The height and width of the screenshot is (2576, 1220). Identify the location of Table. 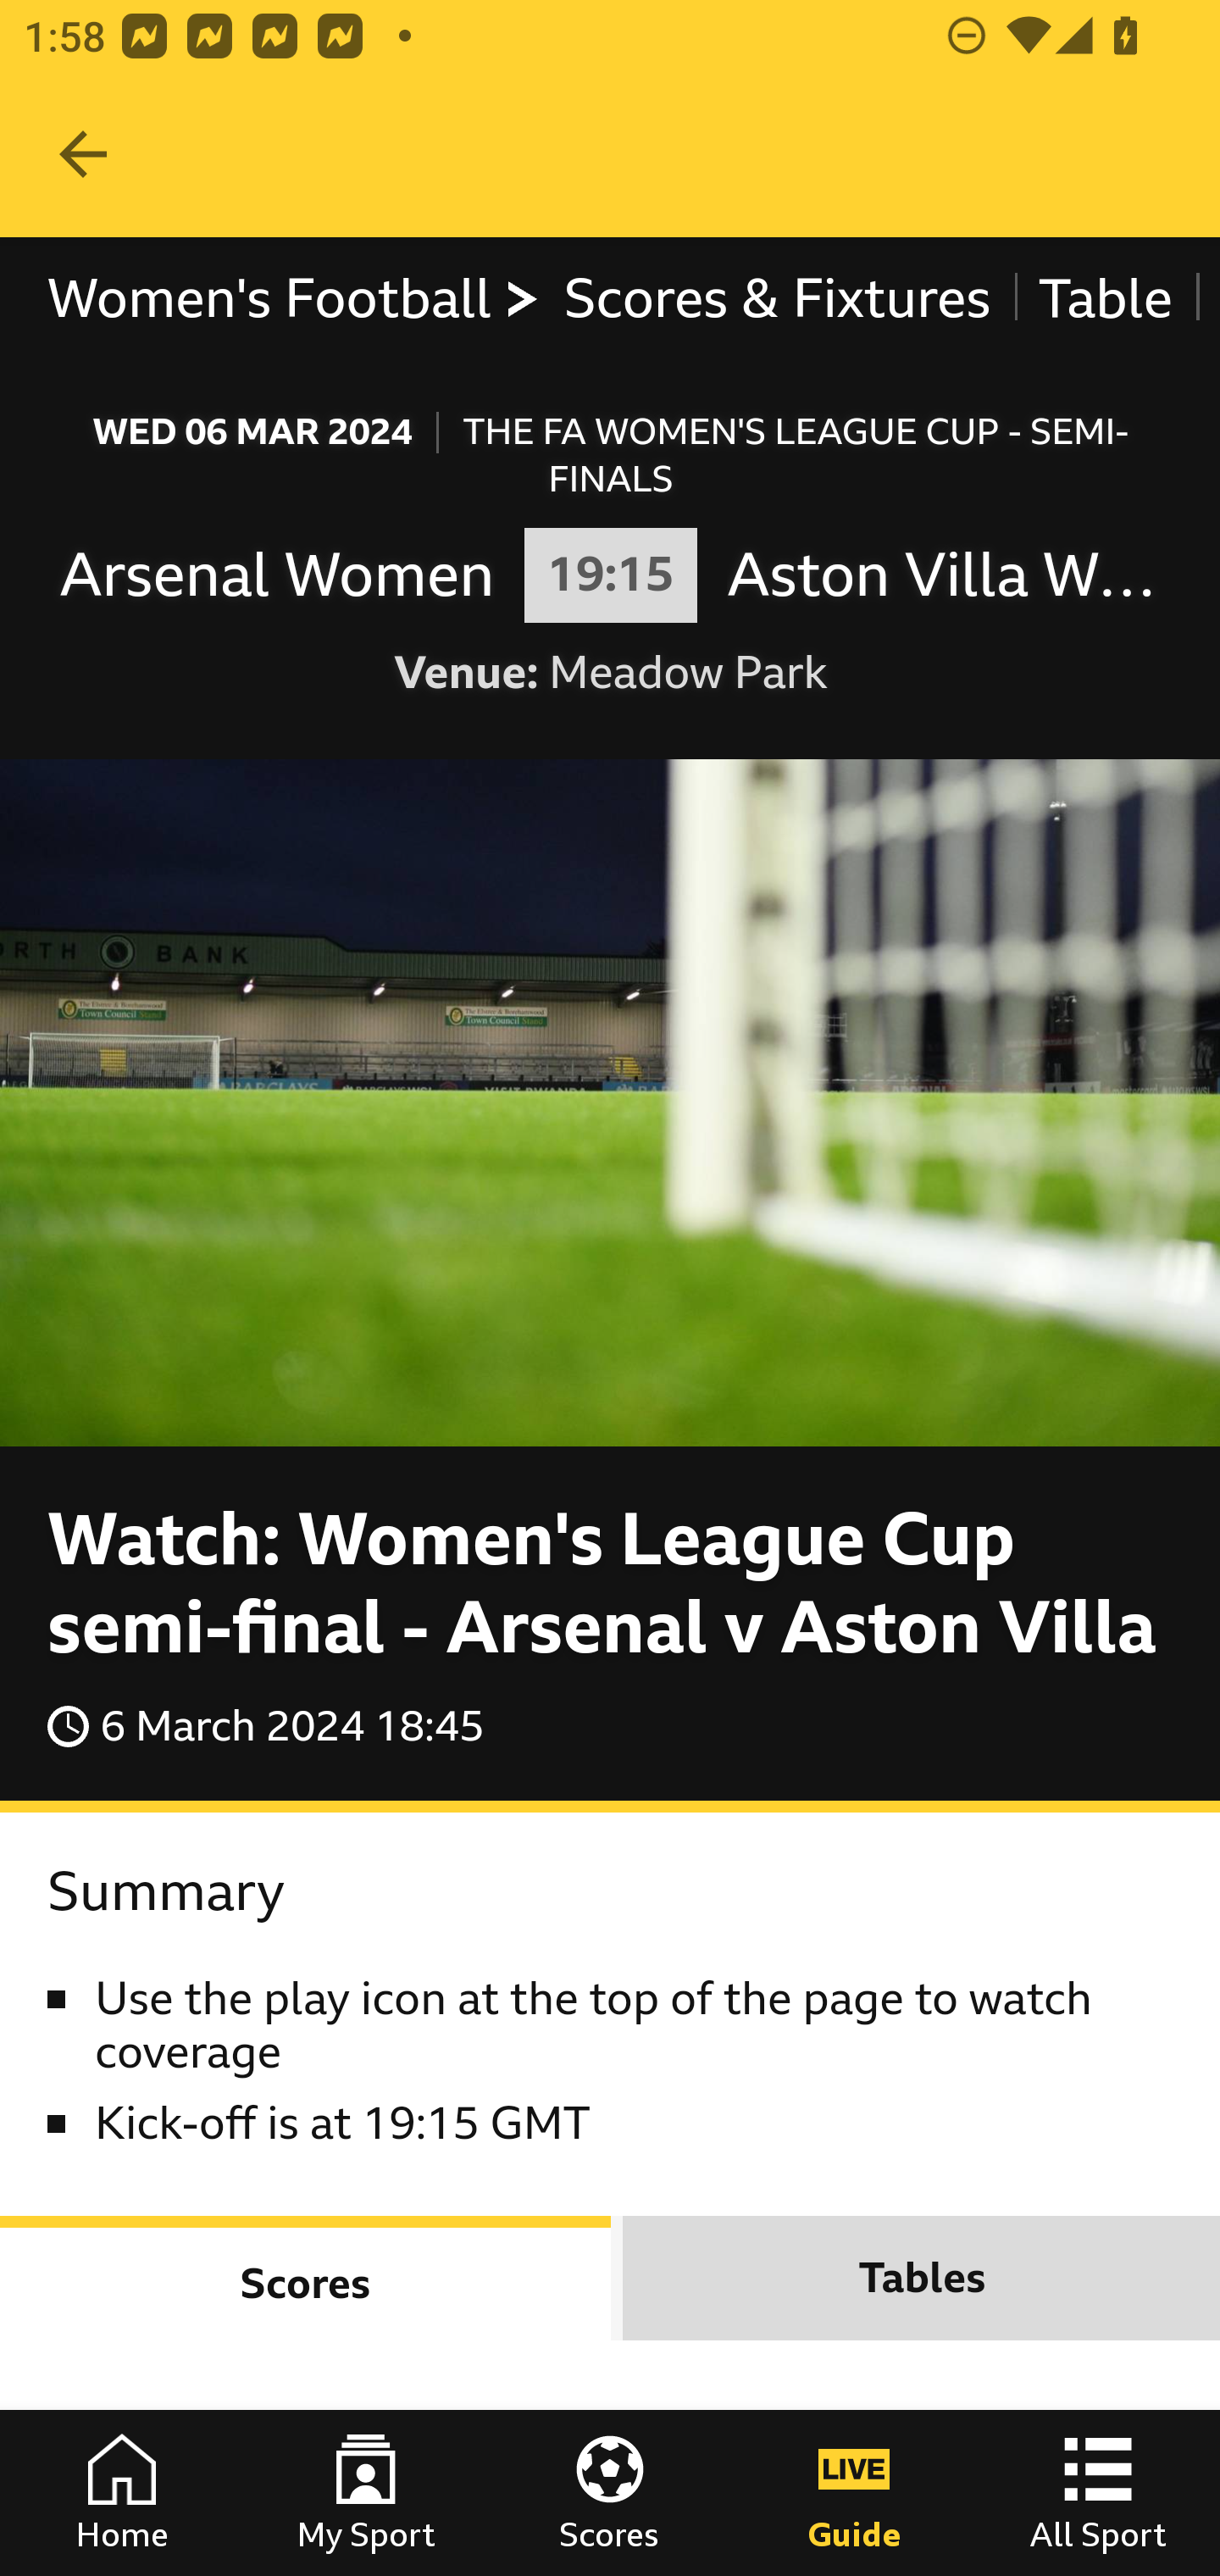
(1106, 298).